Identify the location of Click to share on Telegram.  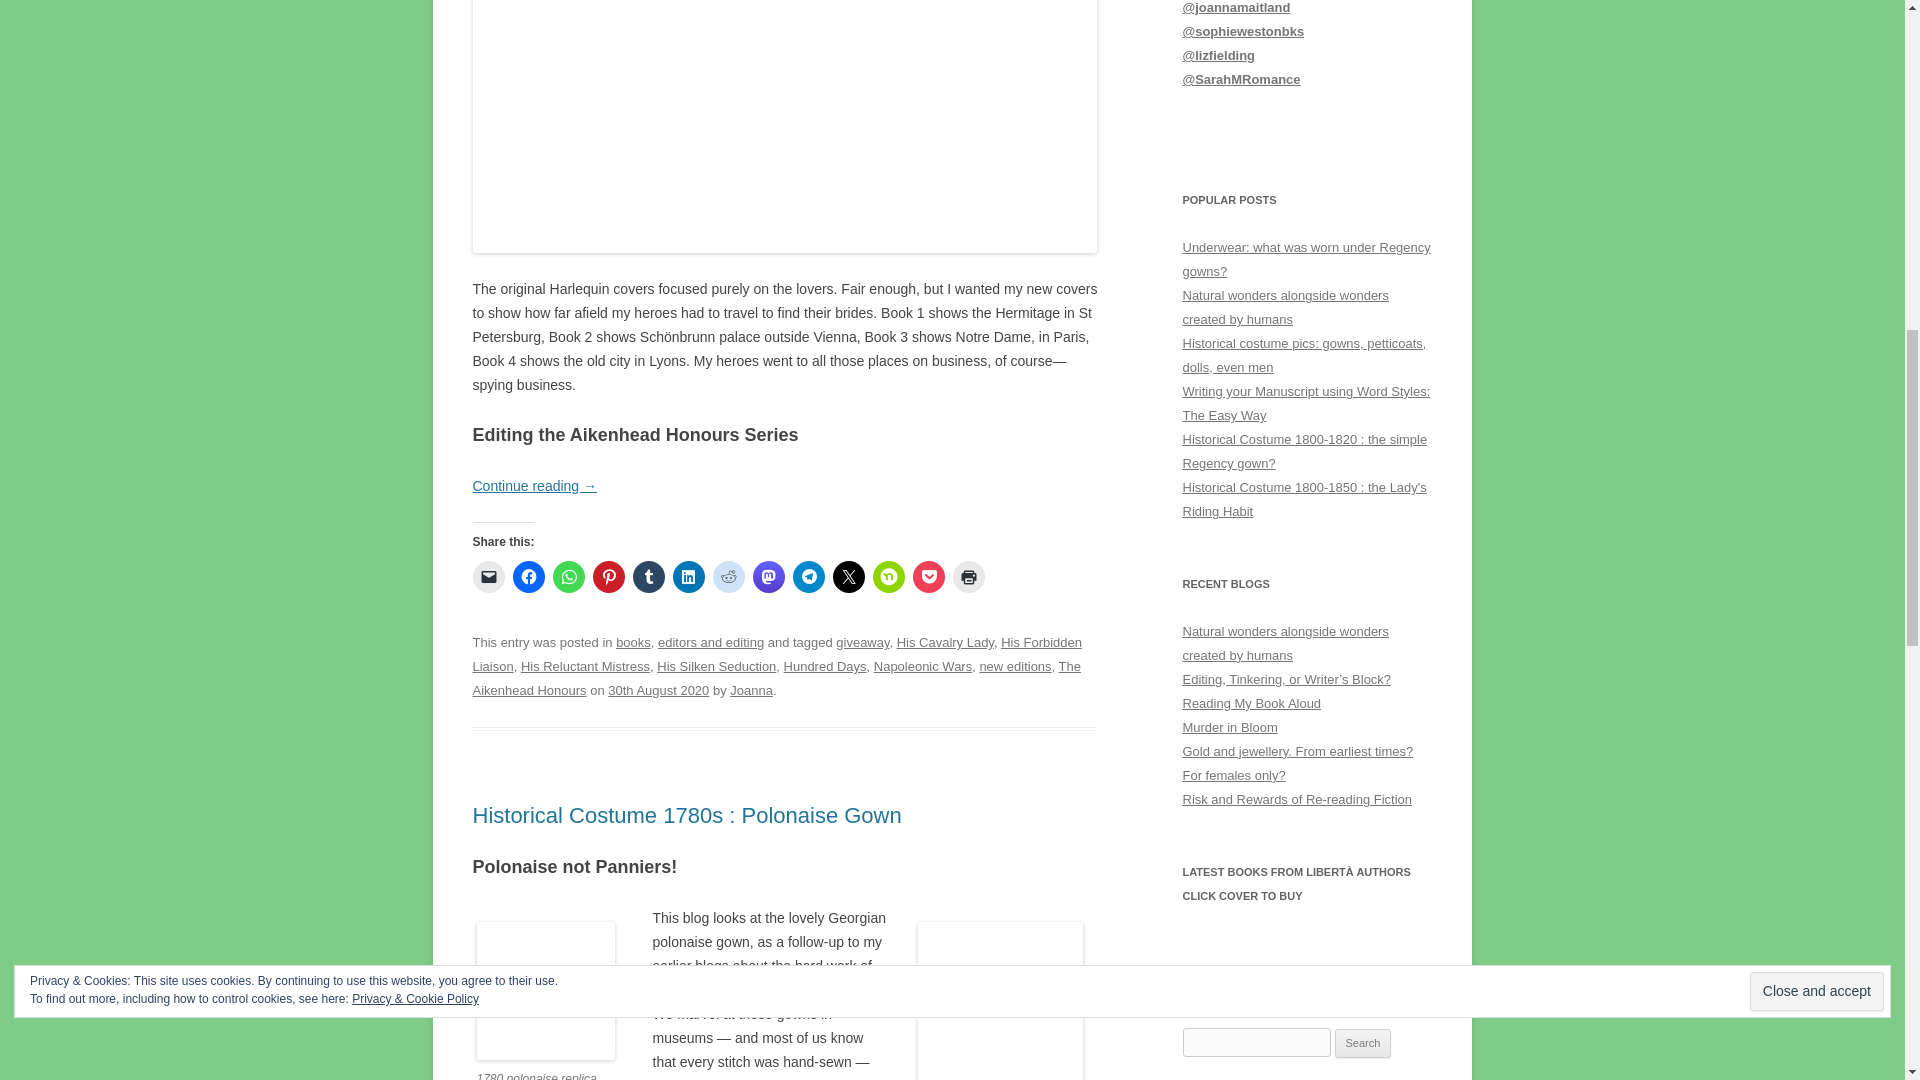
(807, 576).